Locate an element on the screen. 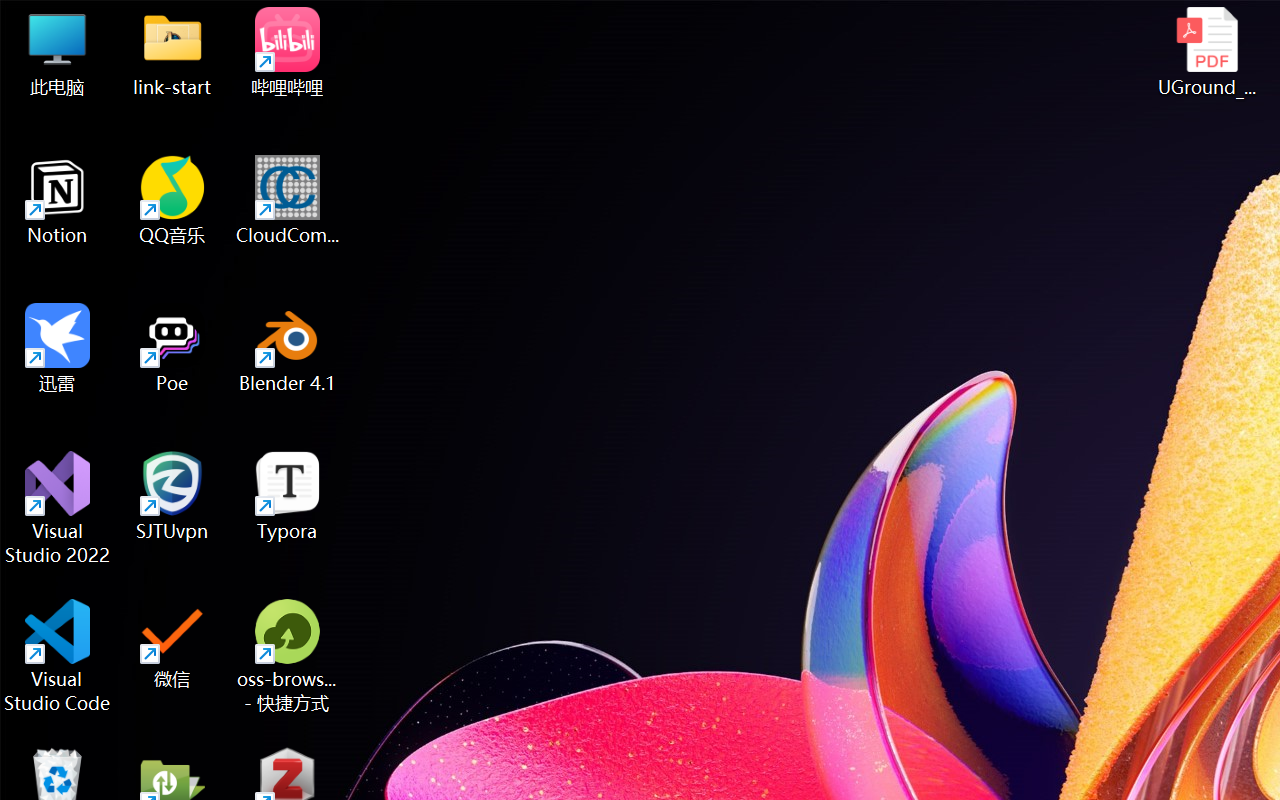 The height and width of the screenshot is (800, 1280). SJTUvpn is located at coordinates (172, 496).